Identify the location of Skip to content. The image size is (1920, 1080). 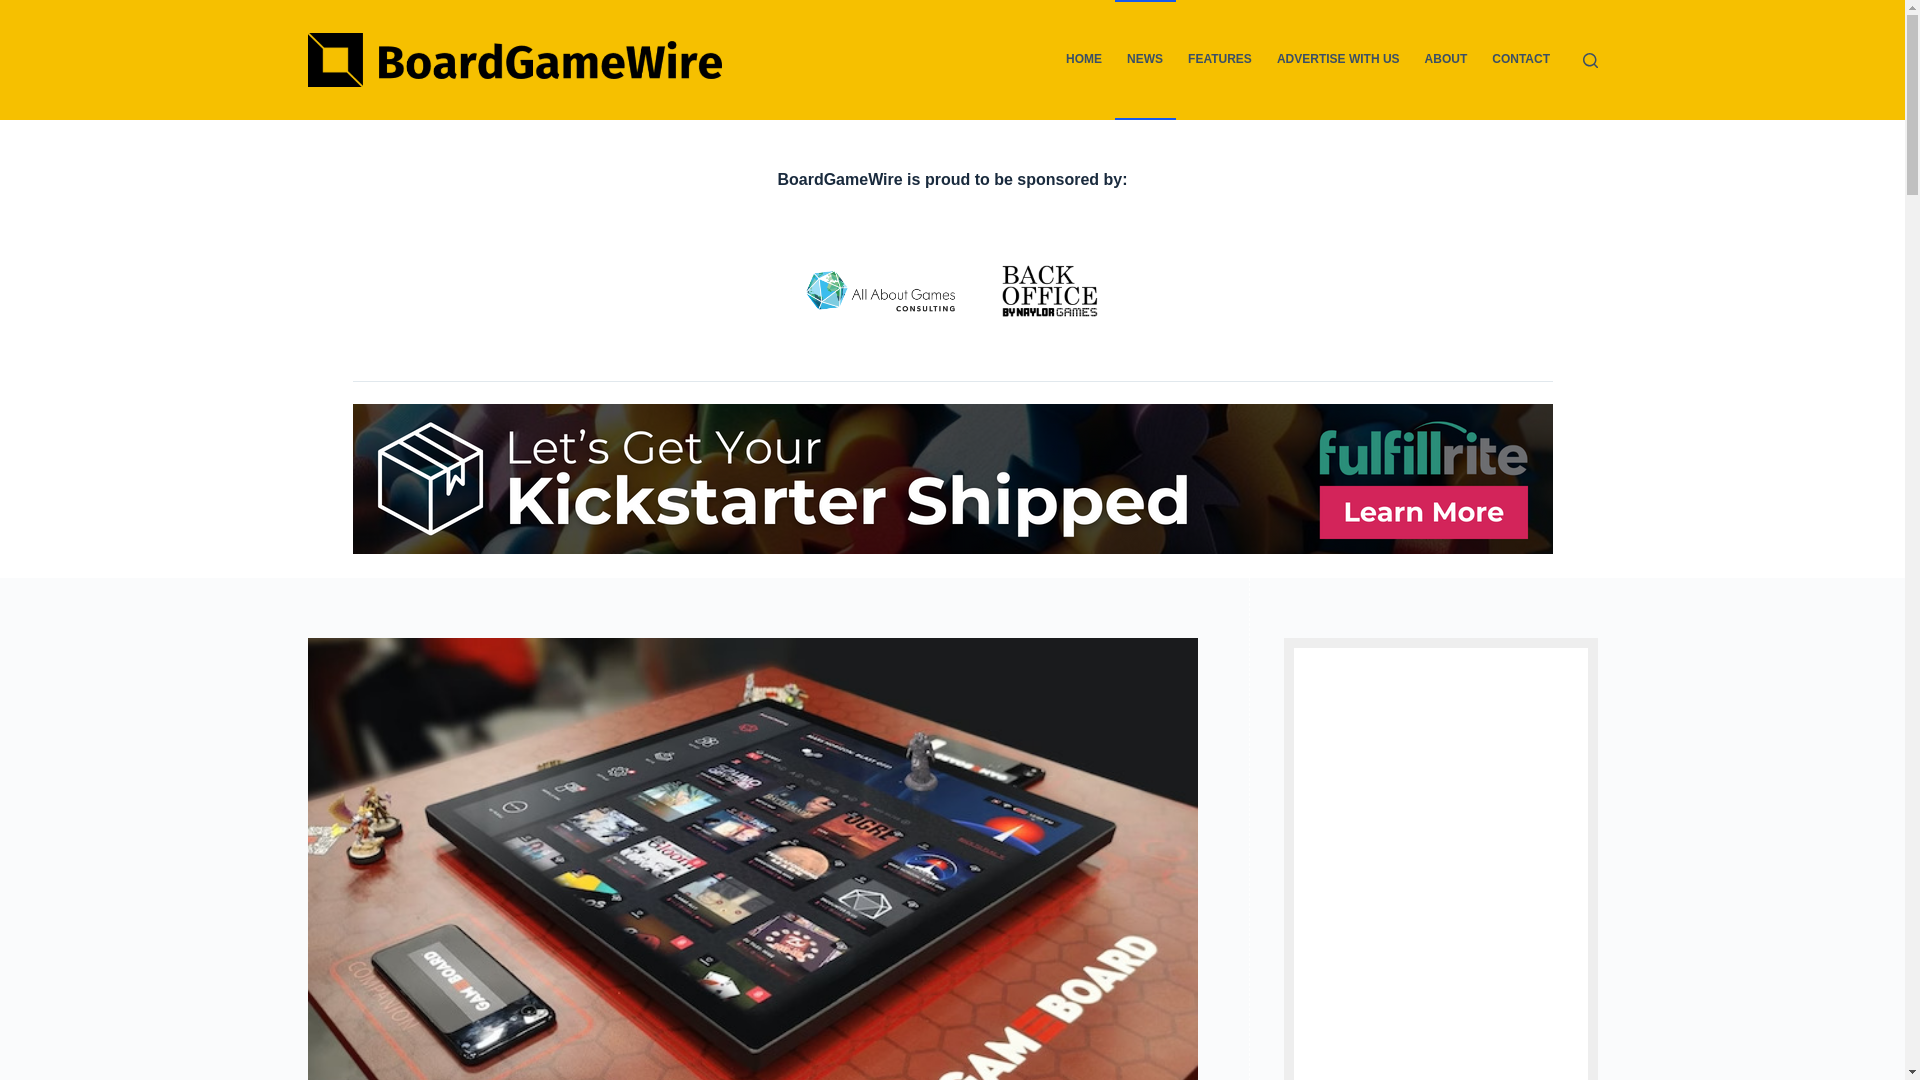
(20, 10).